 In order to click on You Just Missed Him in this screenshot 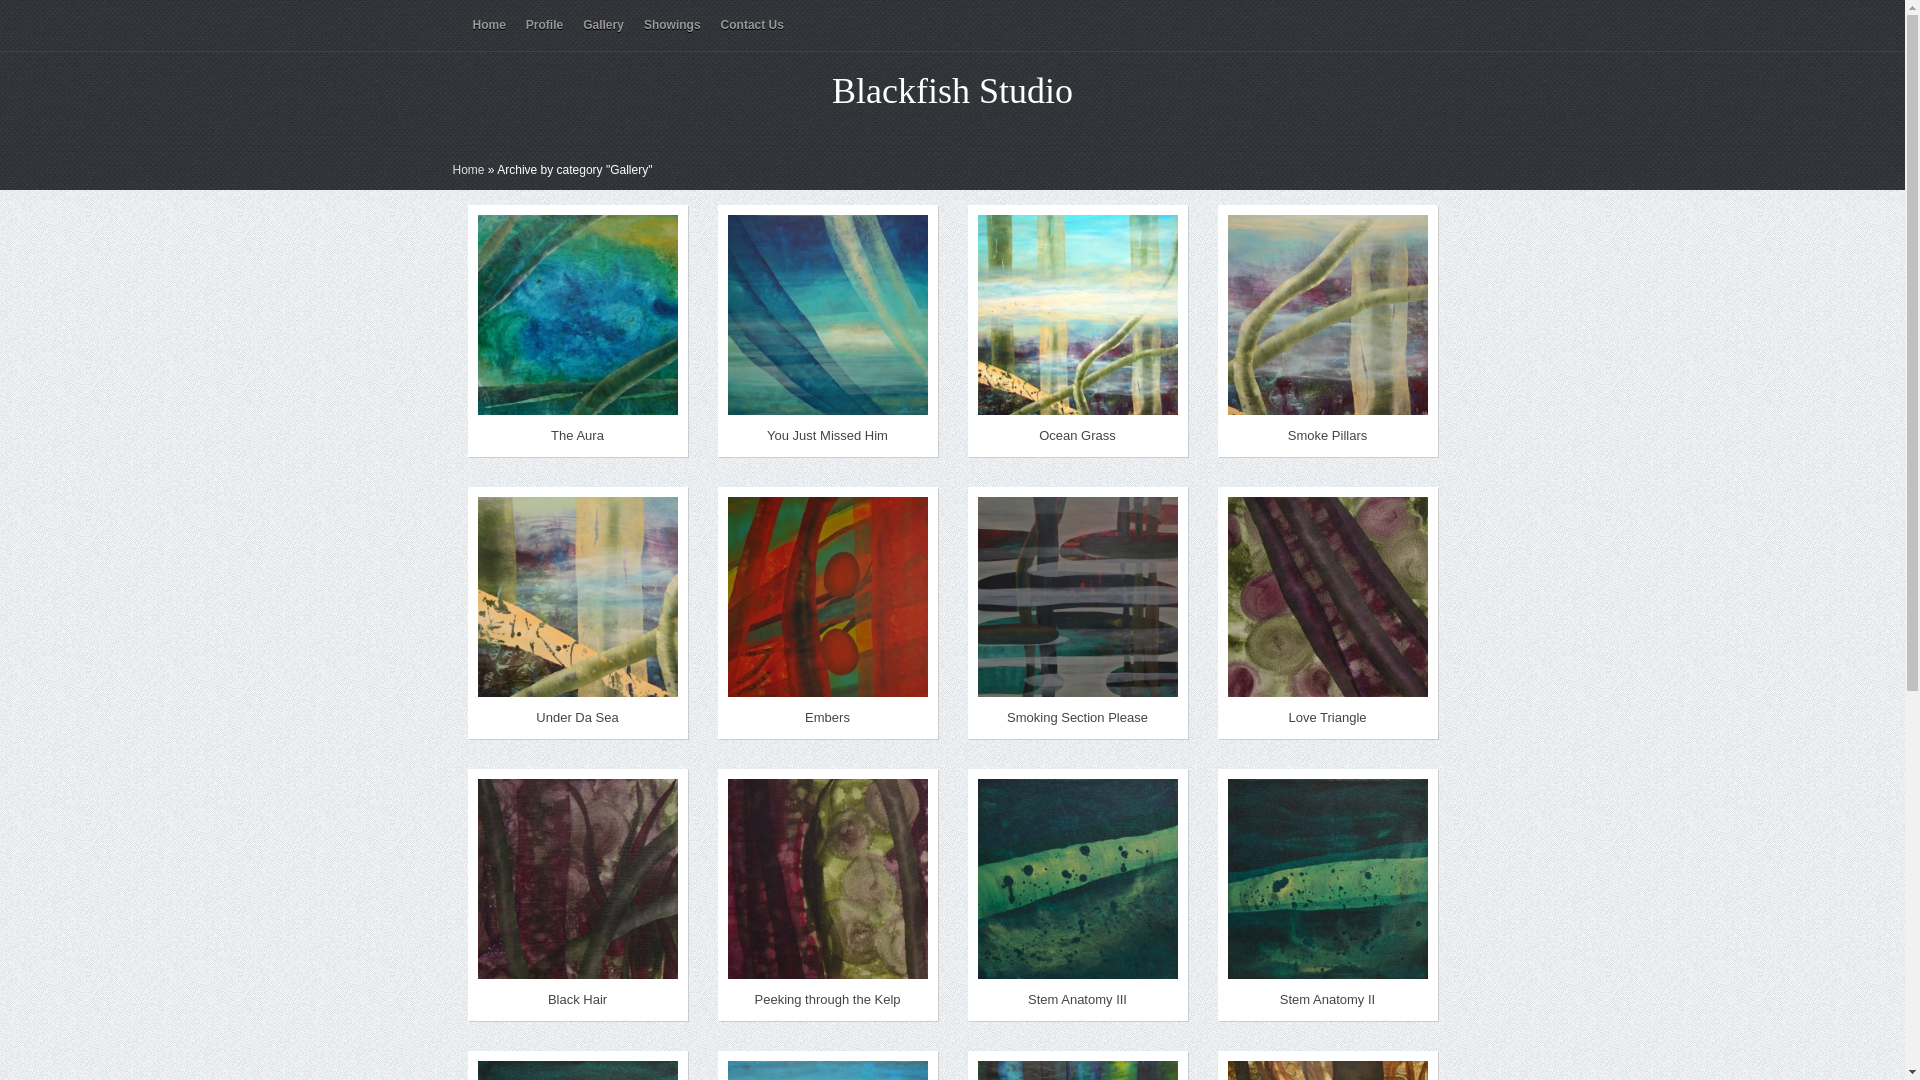, I will do `click(828, 436)`.